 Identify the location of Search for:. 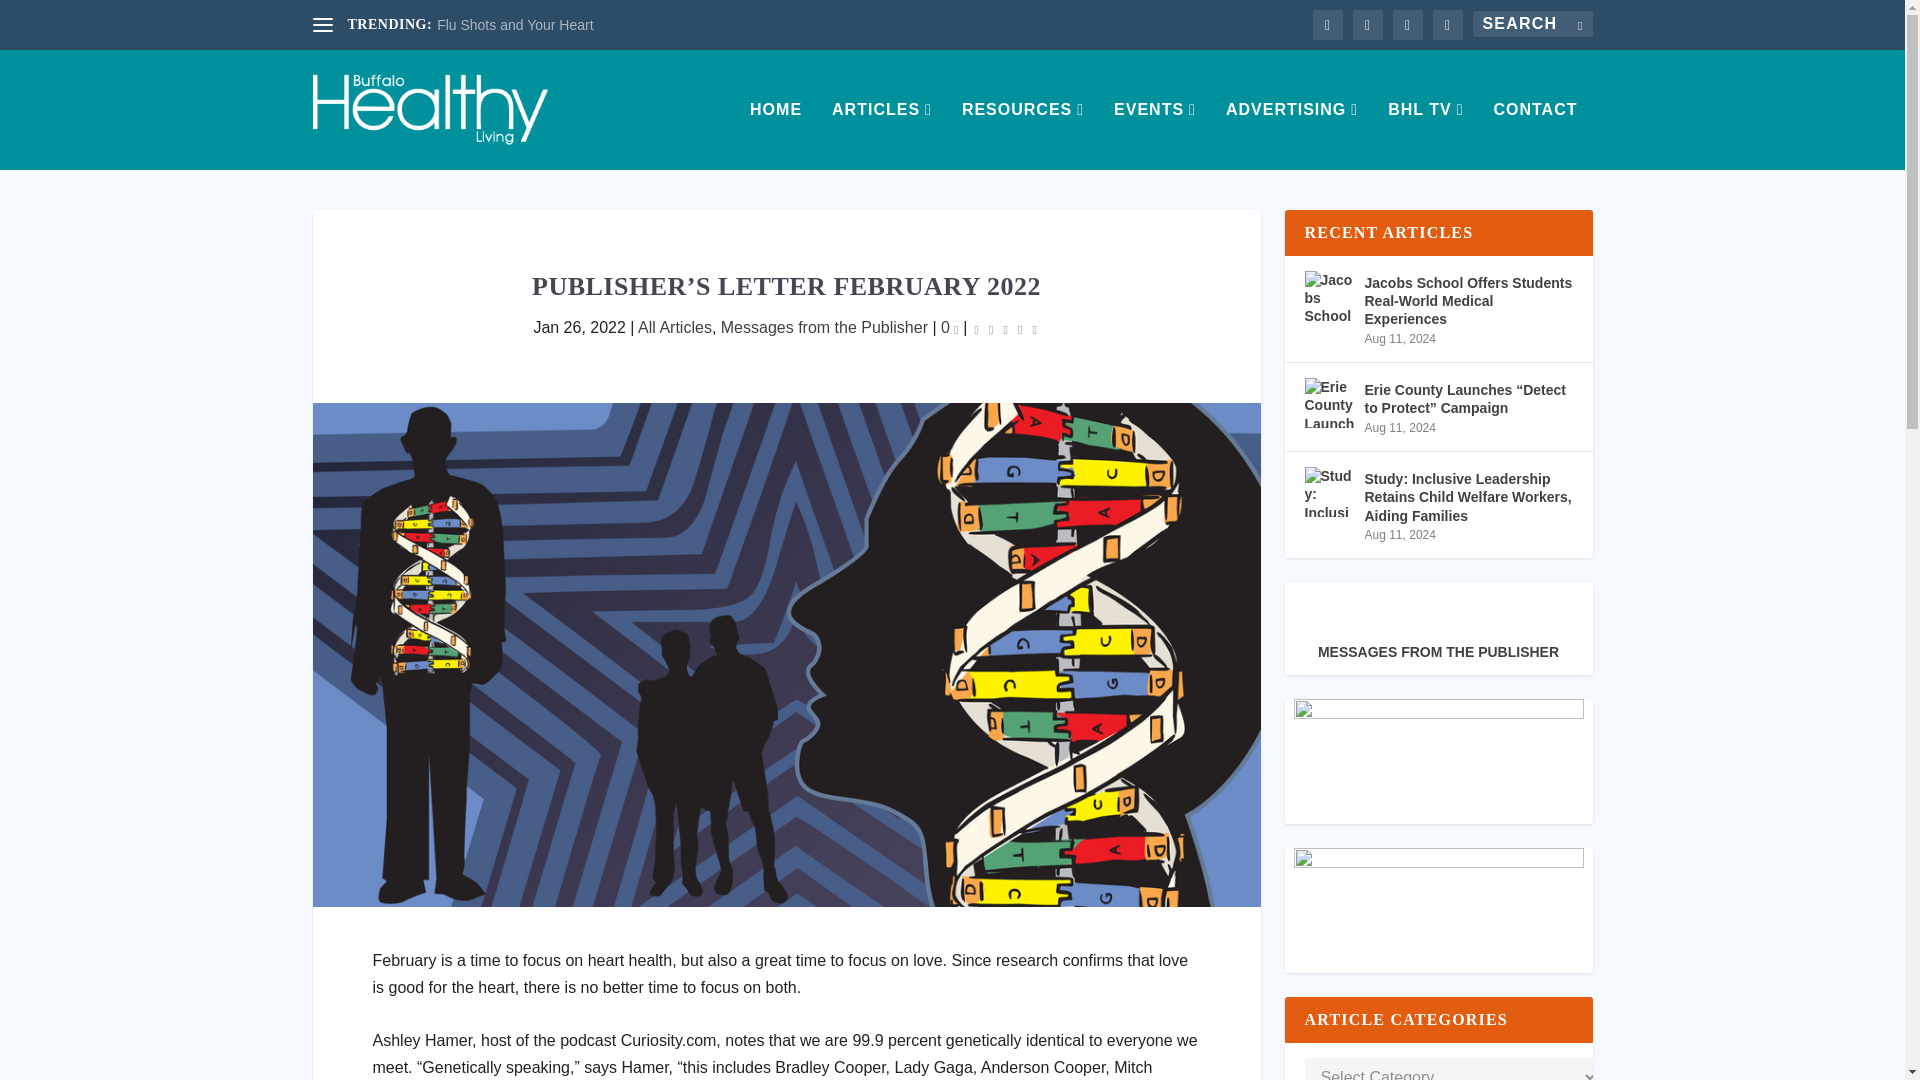
(1532, 23).